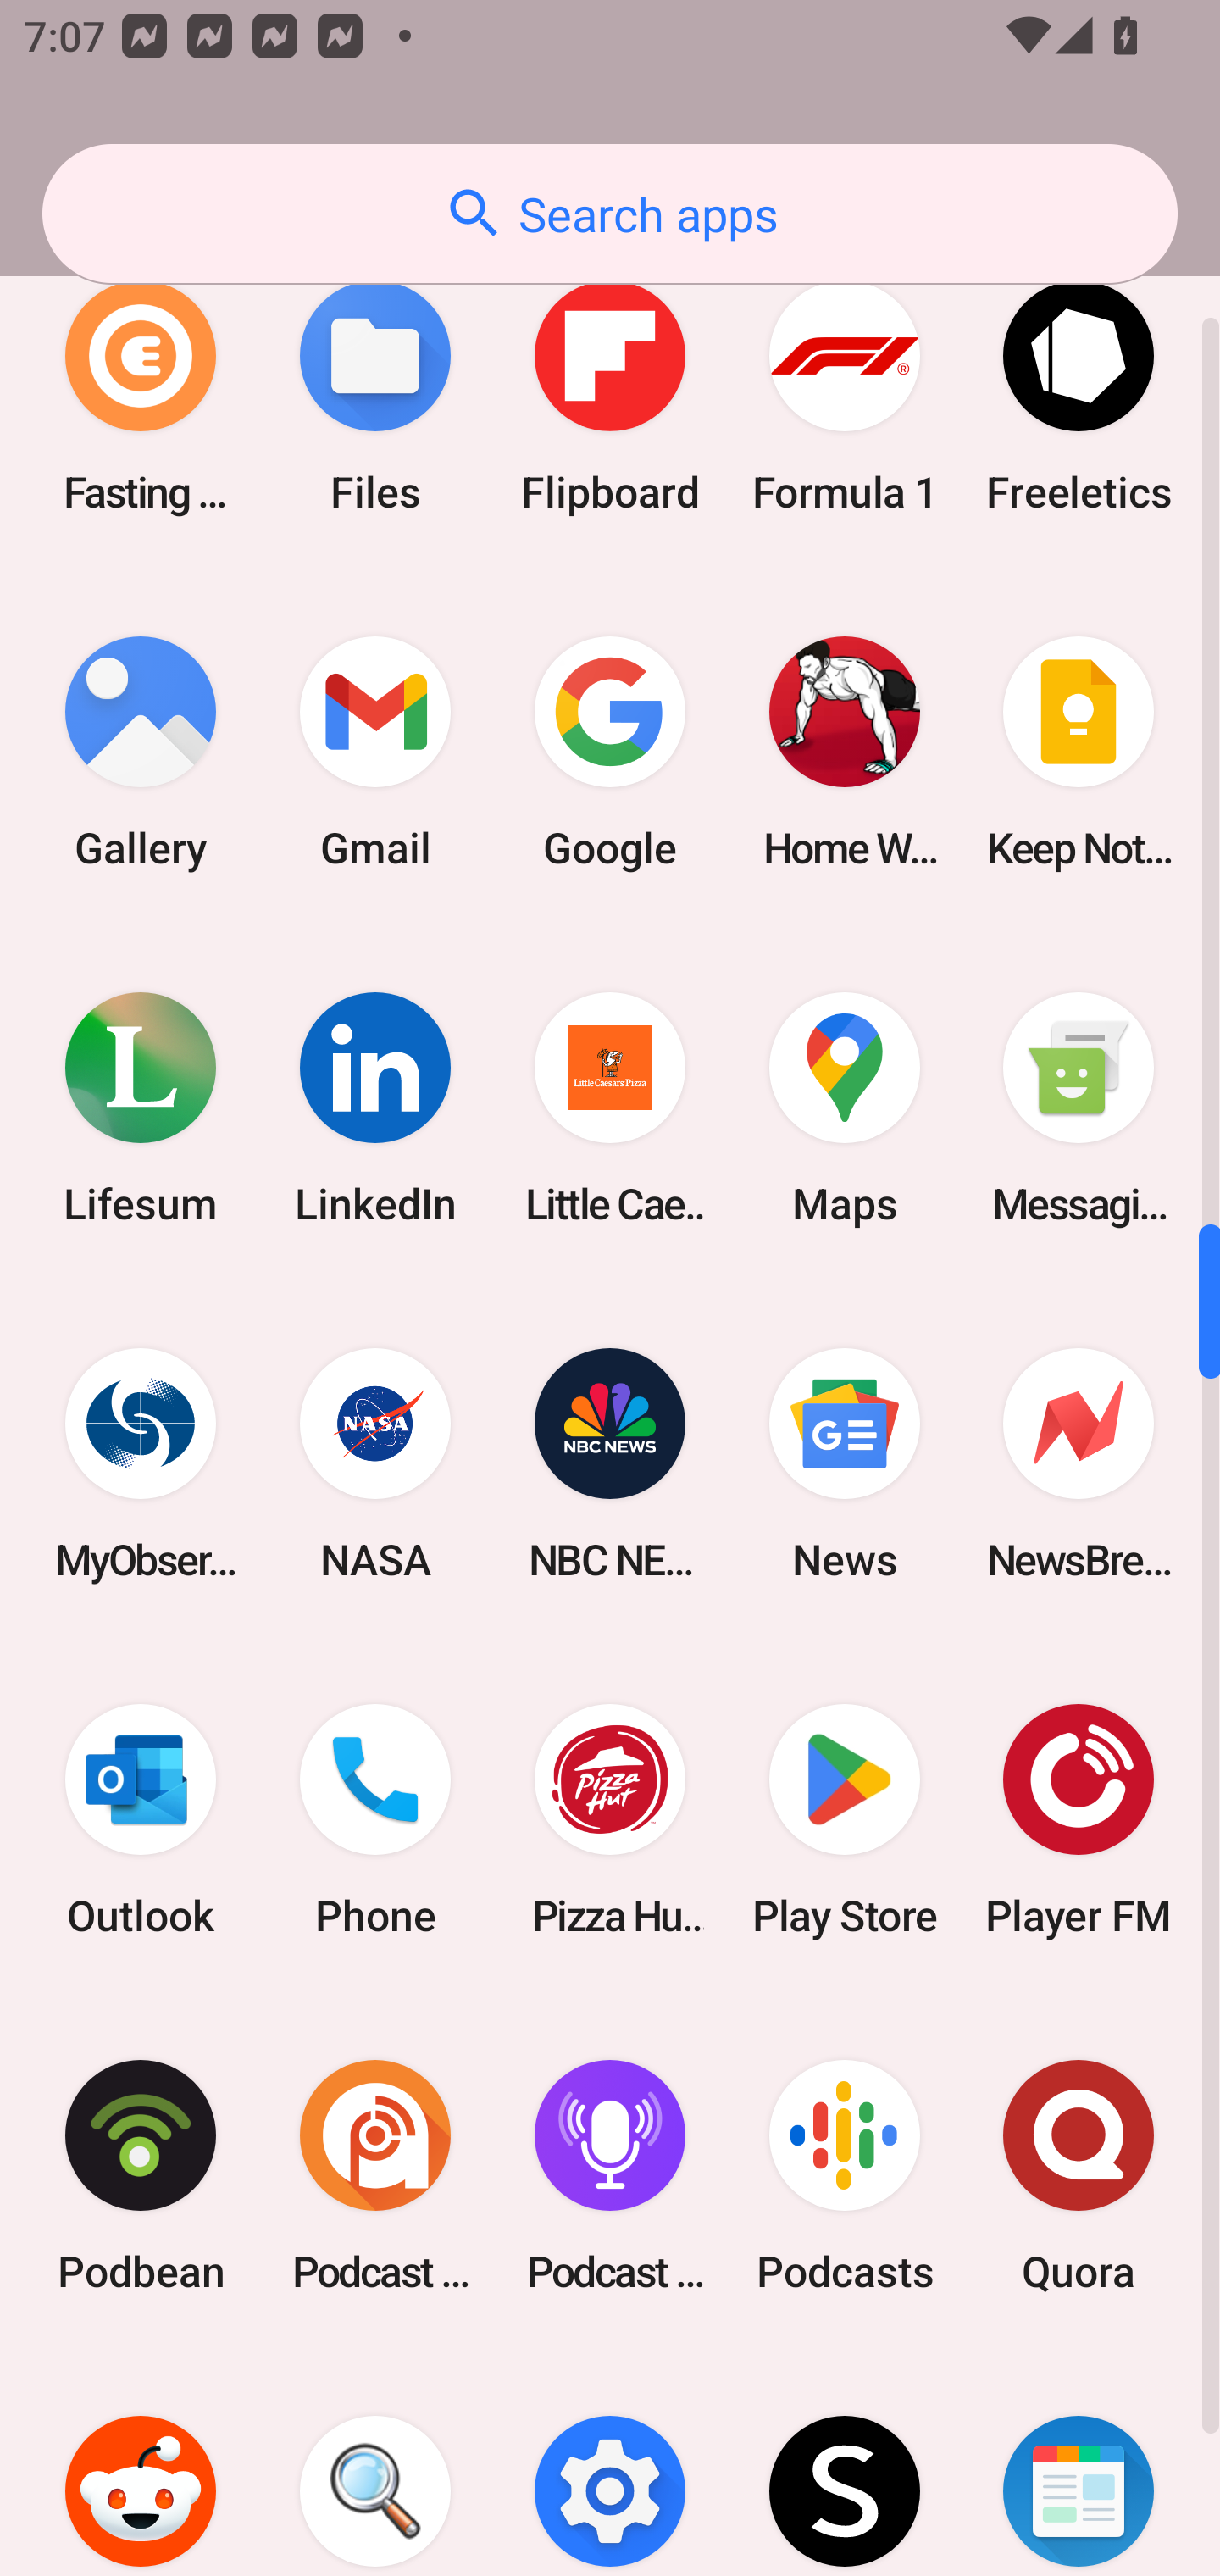 This screenshot has width=1220, height=2576. What do you see at coordinates (141, 1464) in the screenshot?
I see `MyObservatory` at bounding box center [141, 1464].